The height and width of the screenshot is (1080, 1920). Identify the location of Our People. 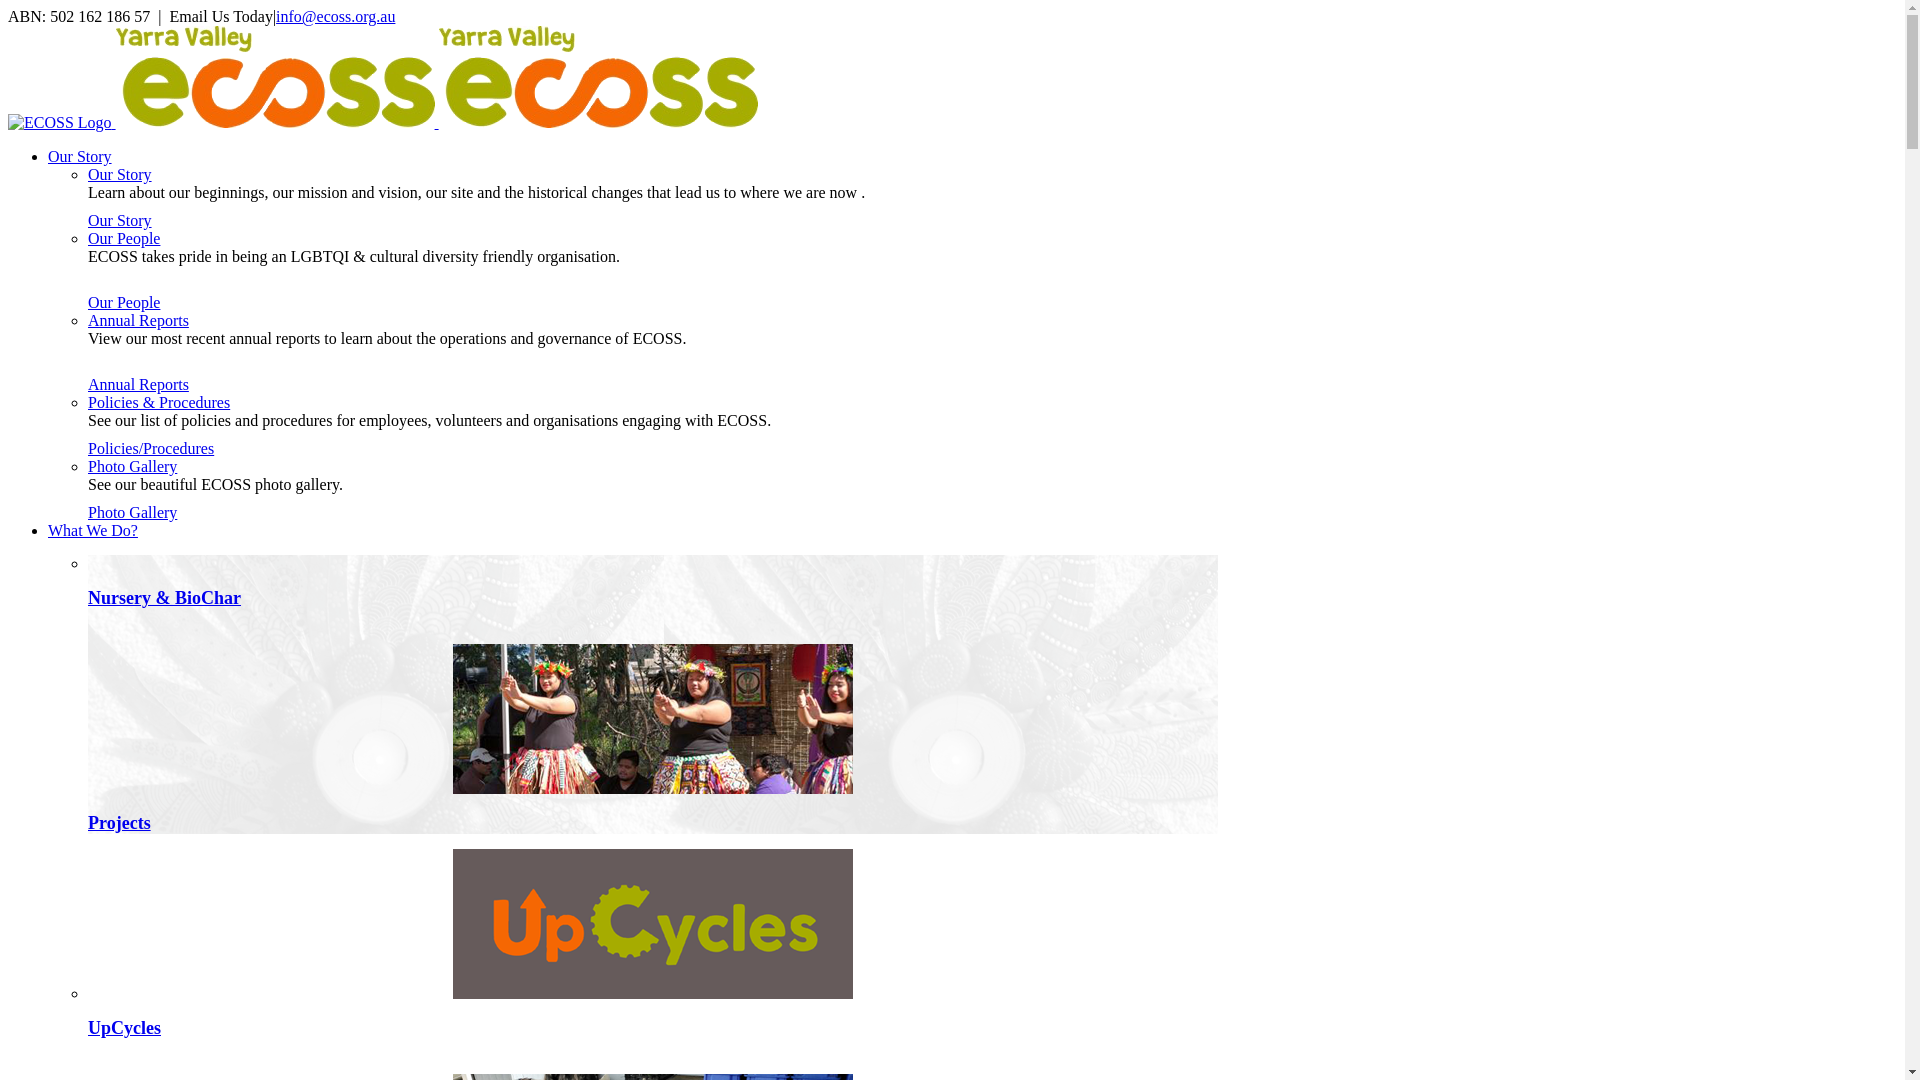
(124, 302).